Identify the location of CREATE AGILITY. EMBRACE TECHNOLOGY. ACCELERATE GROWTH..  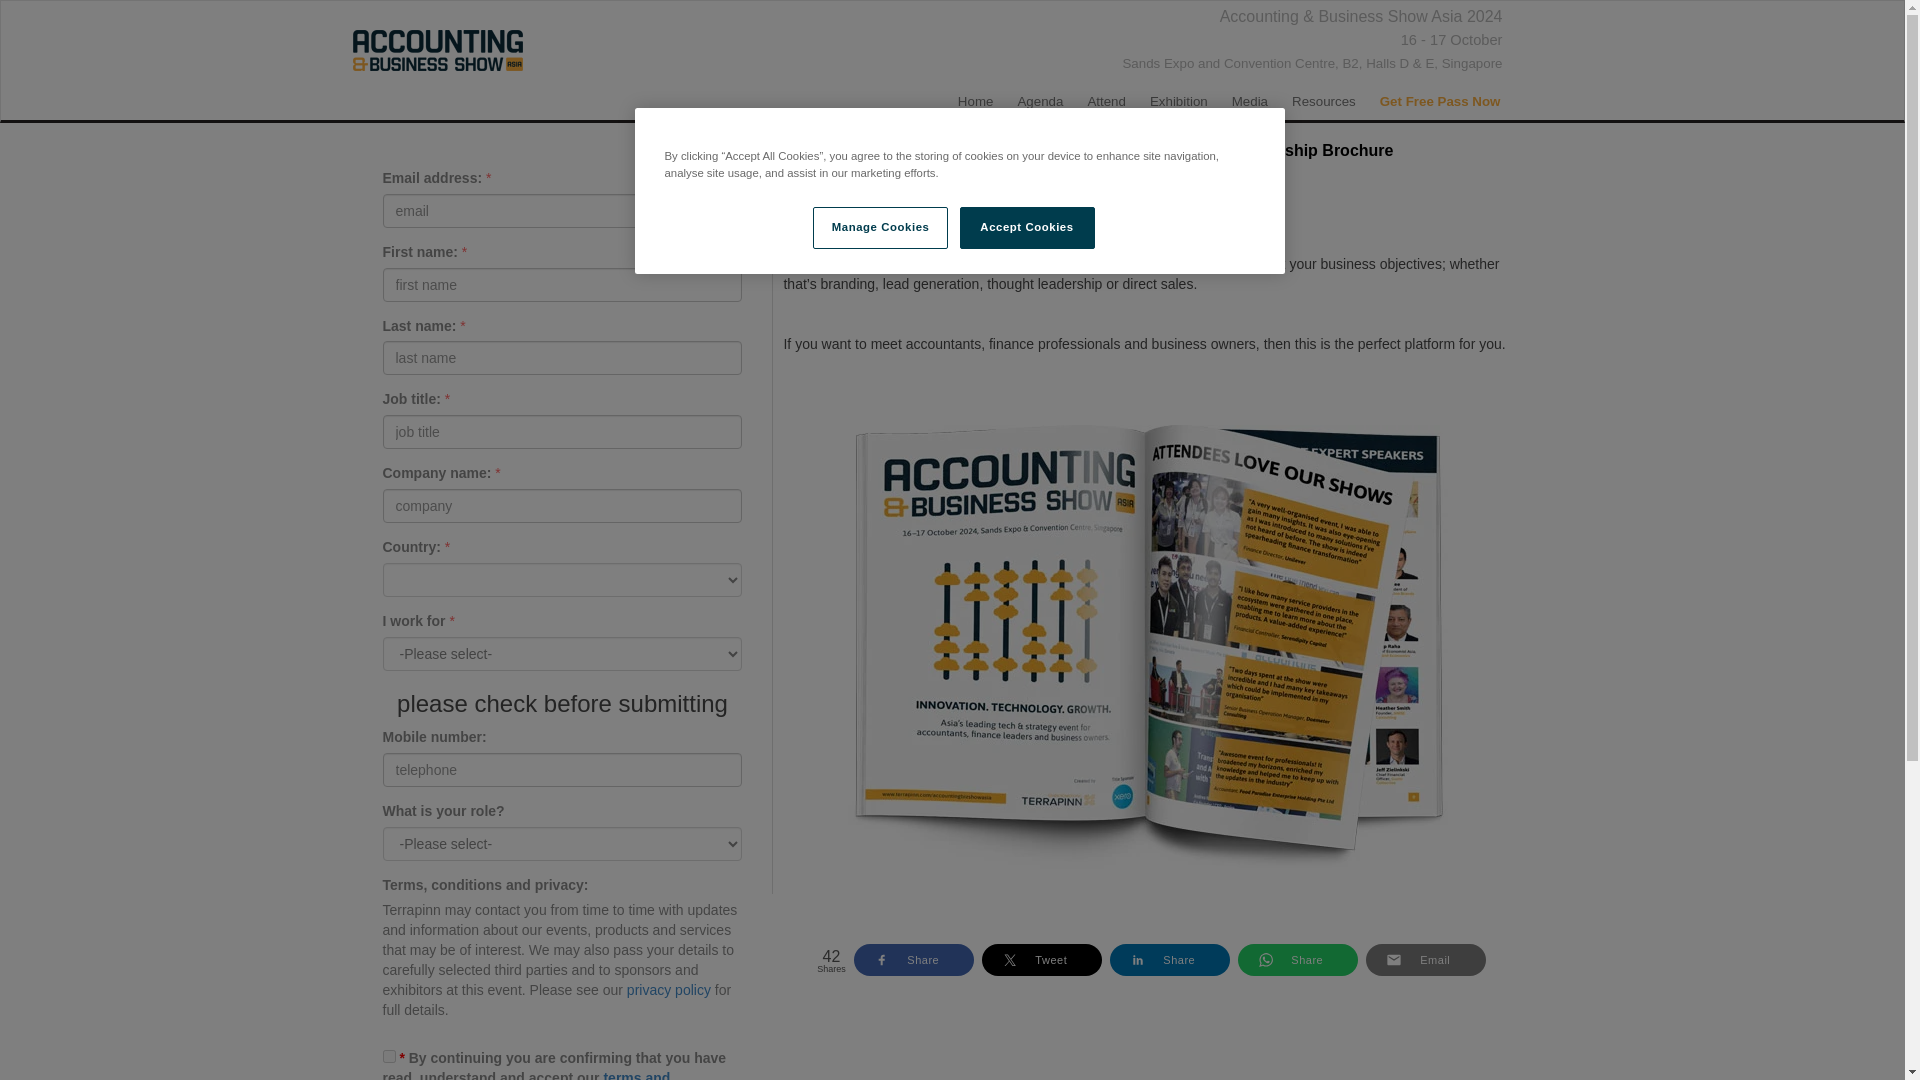
(436, 51).